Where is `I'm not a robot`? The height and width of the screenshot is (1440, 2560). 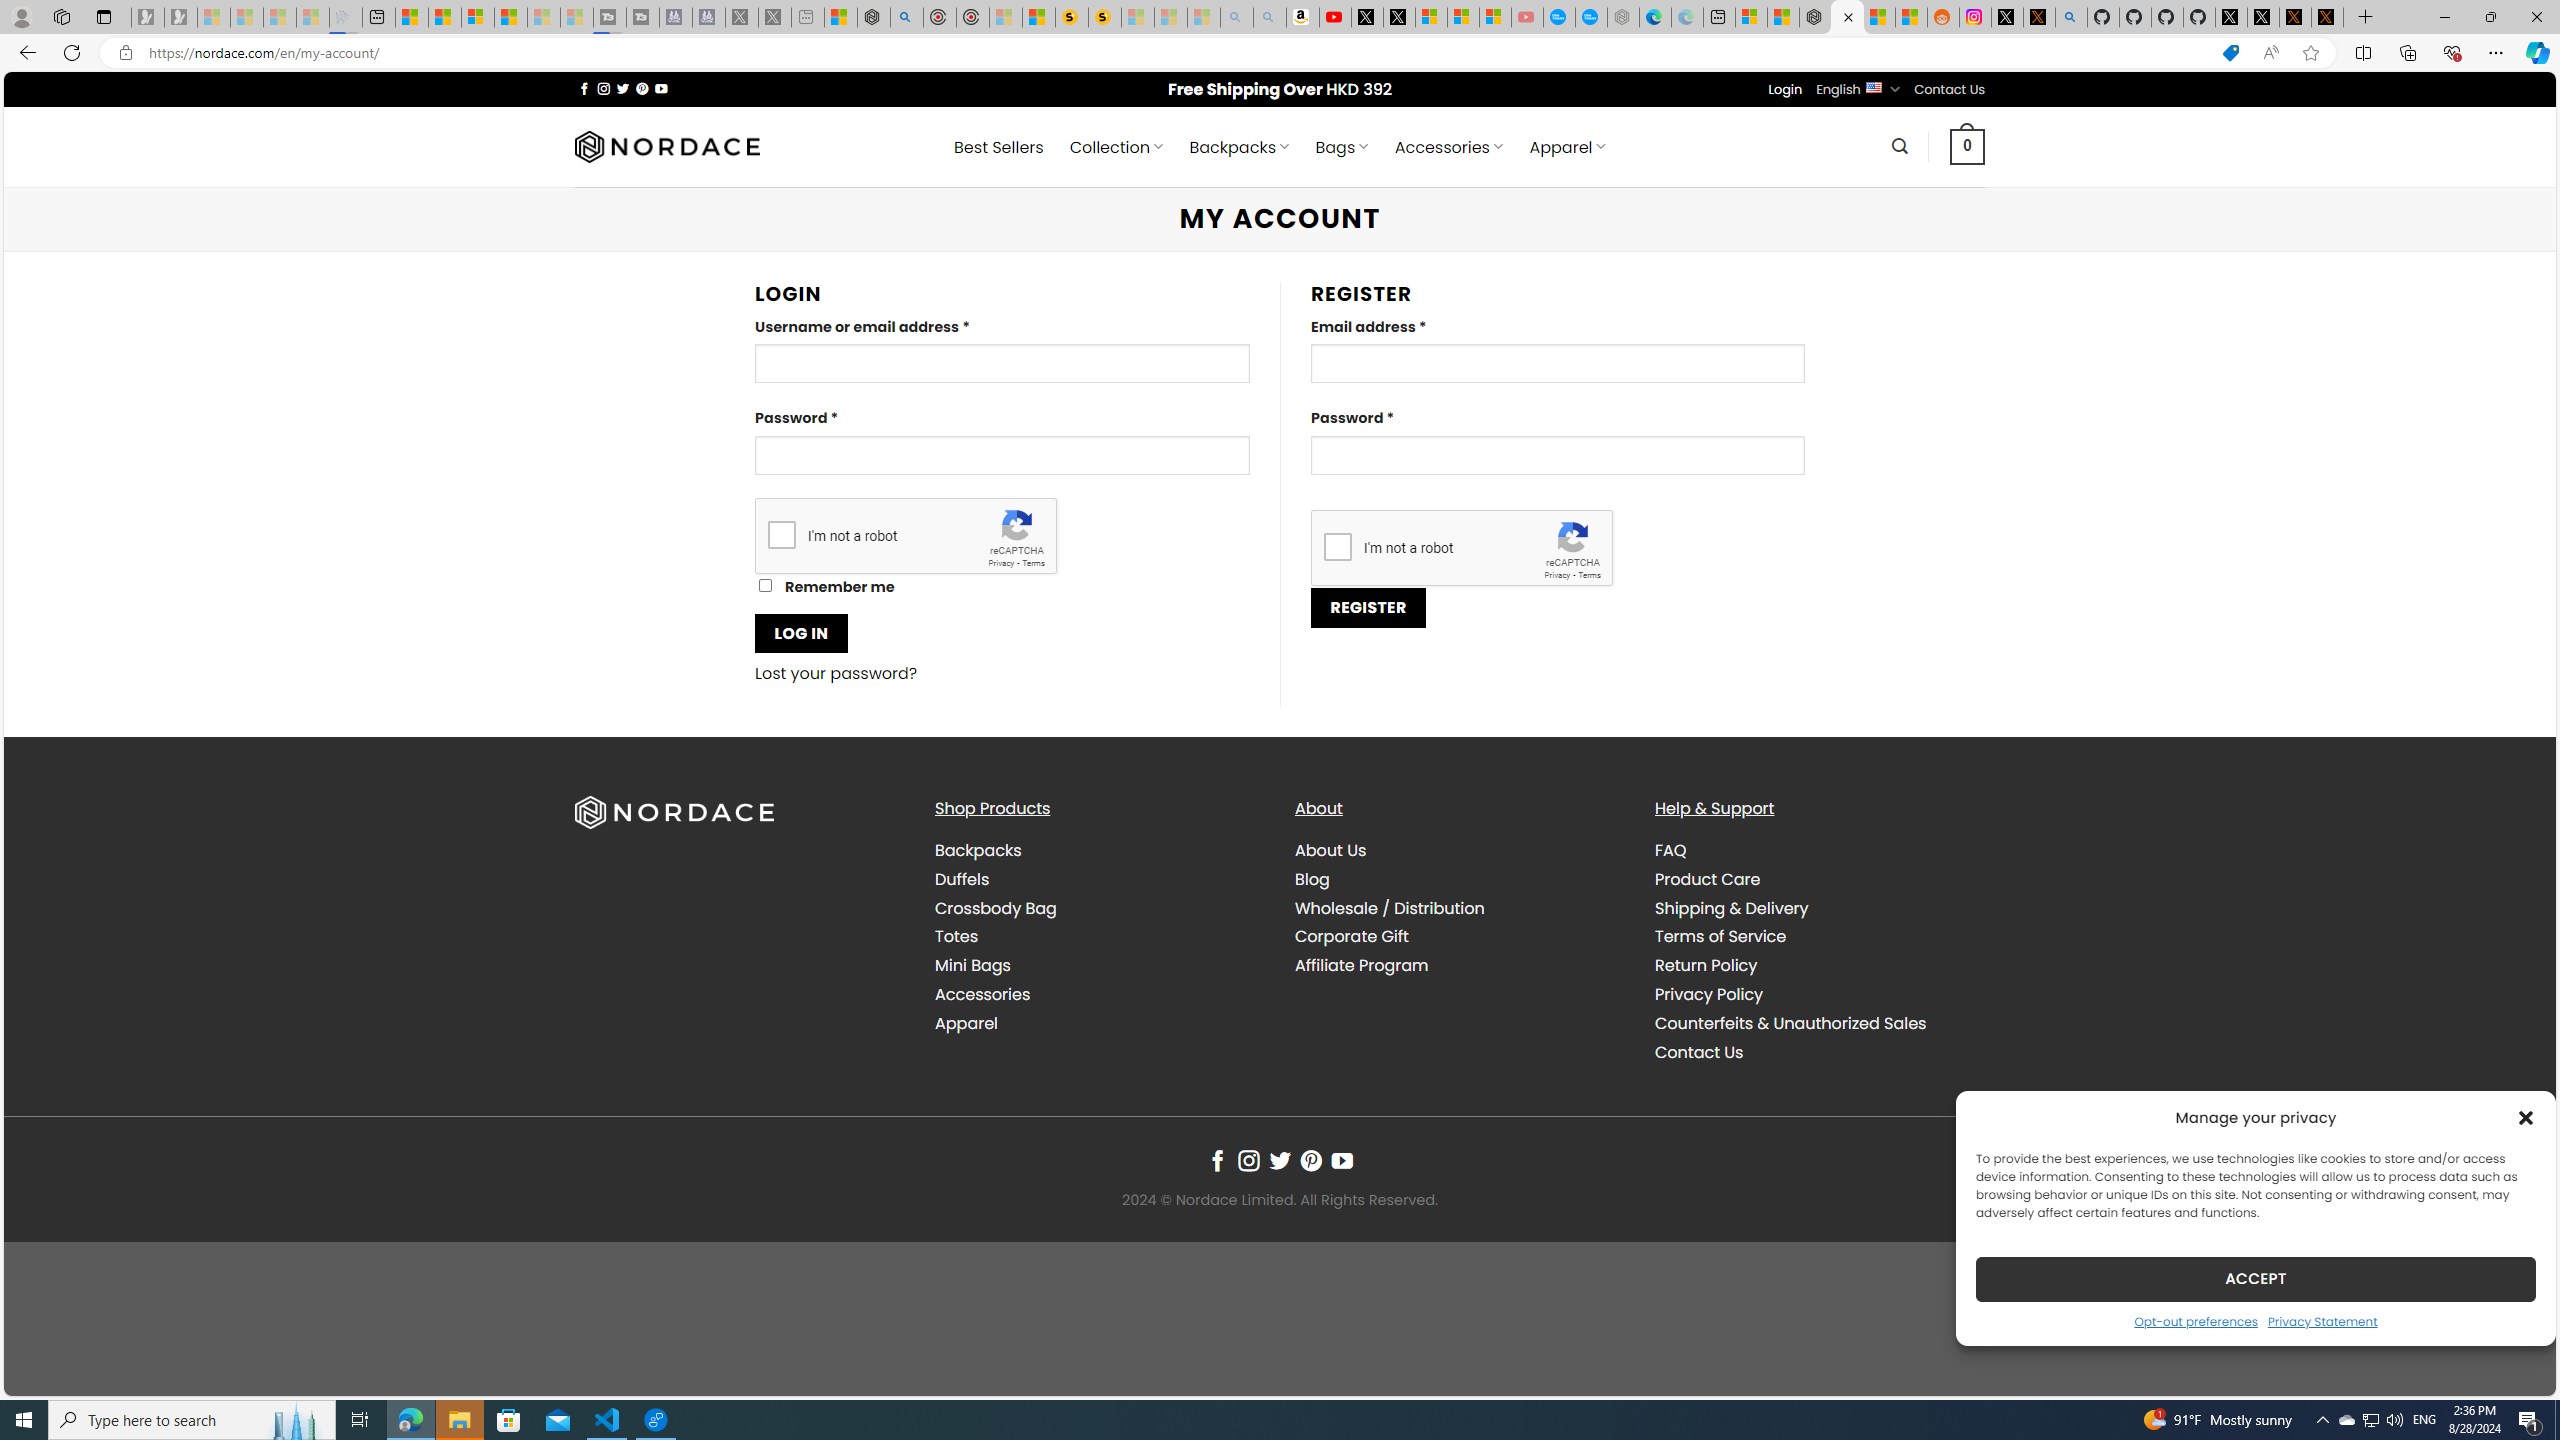
I'm not a robot is located at coordinates (1337, 546).